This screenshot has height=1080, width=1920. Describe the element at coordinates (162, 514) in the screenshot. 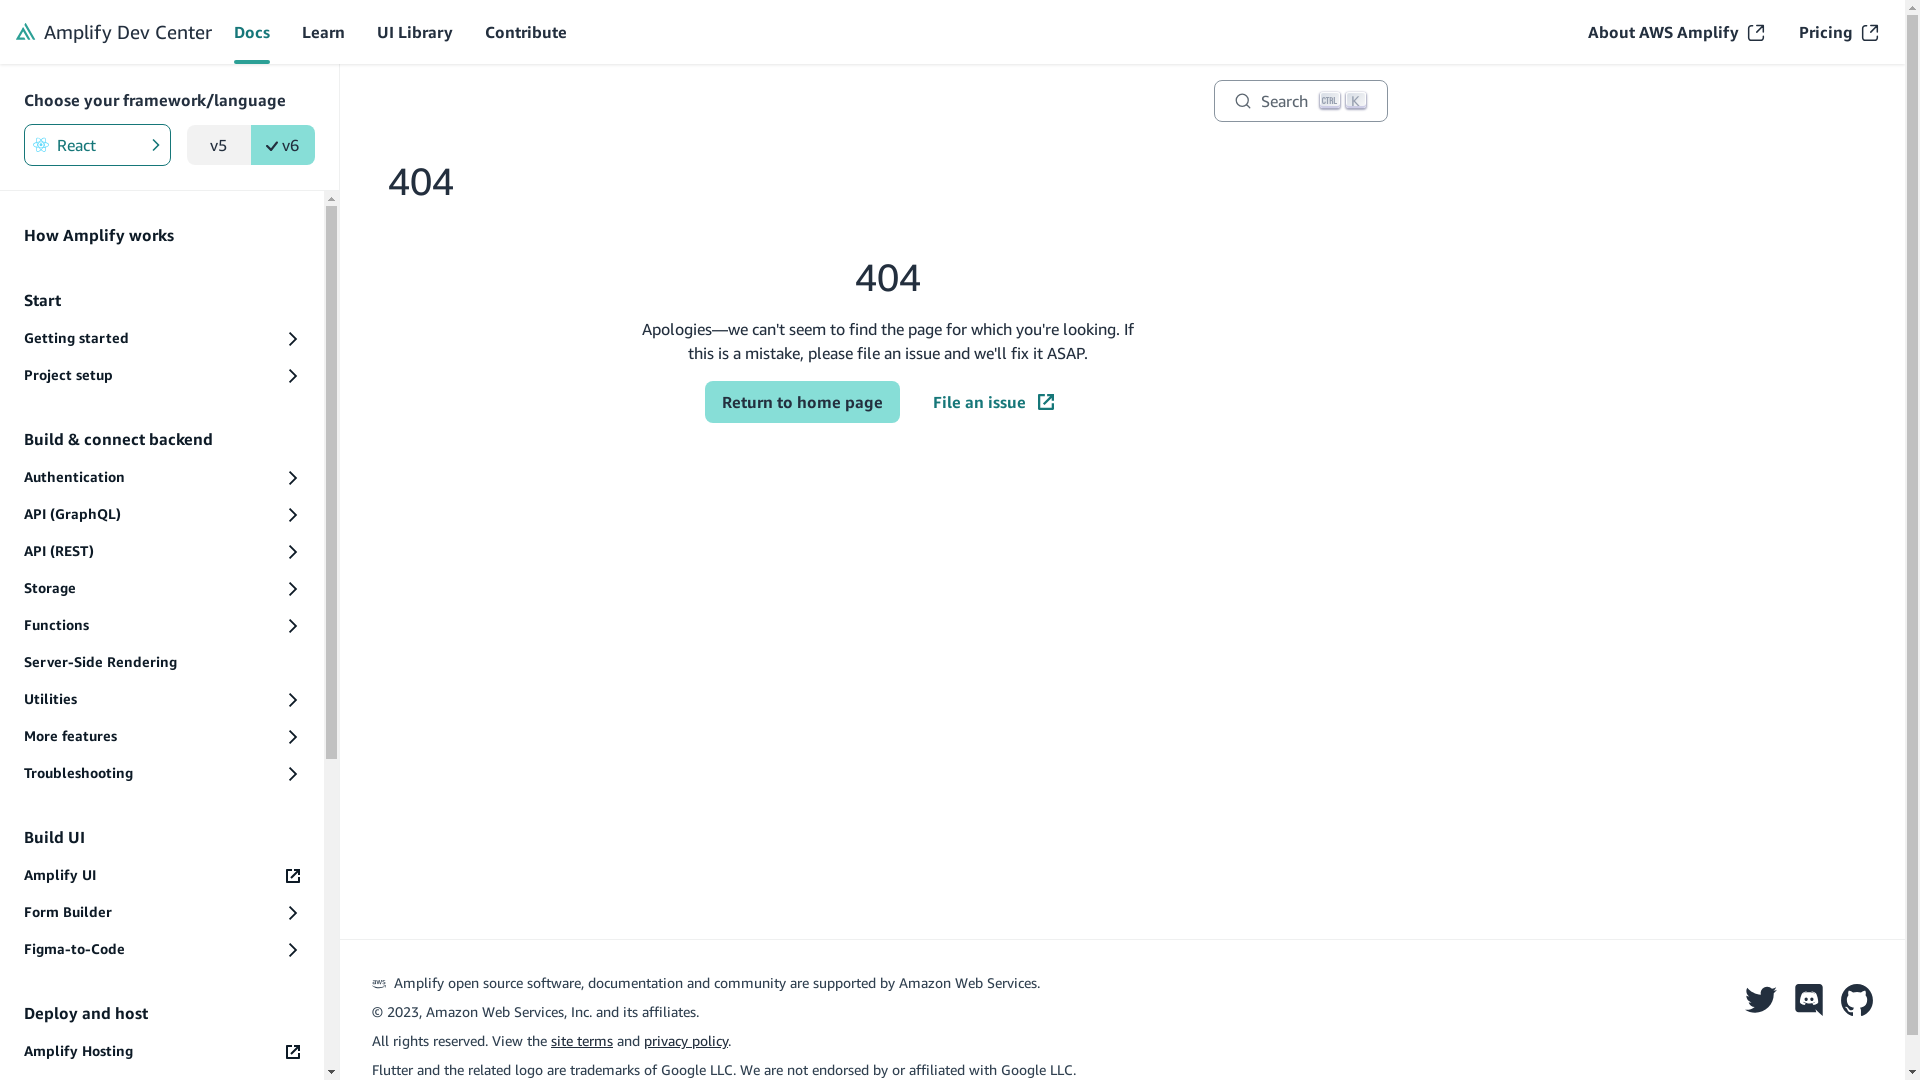

I see `API (GraphQL)` at that location.